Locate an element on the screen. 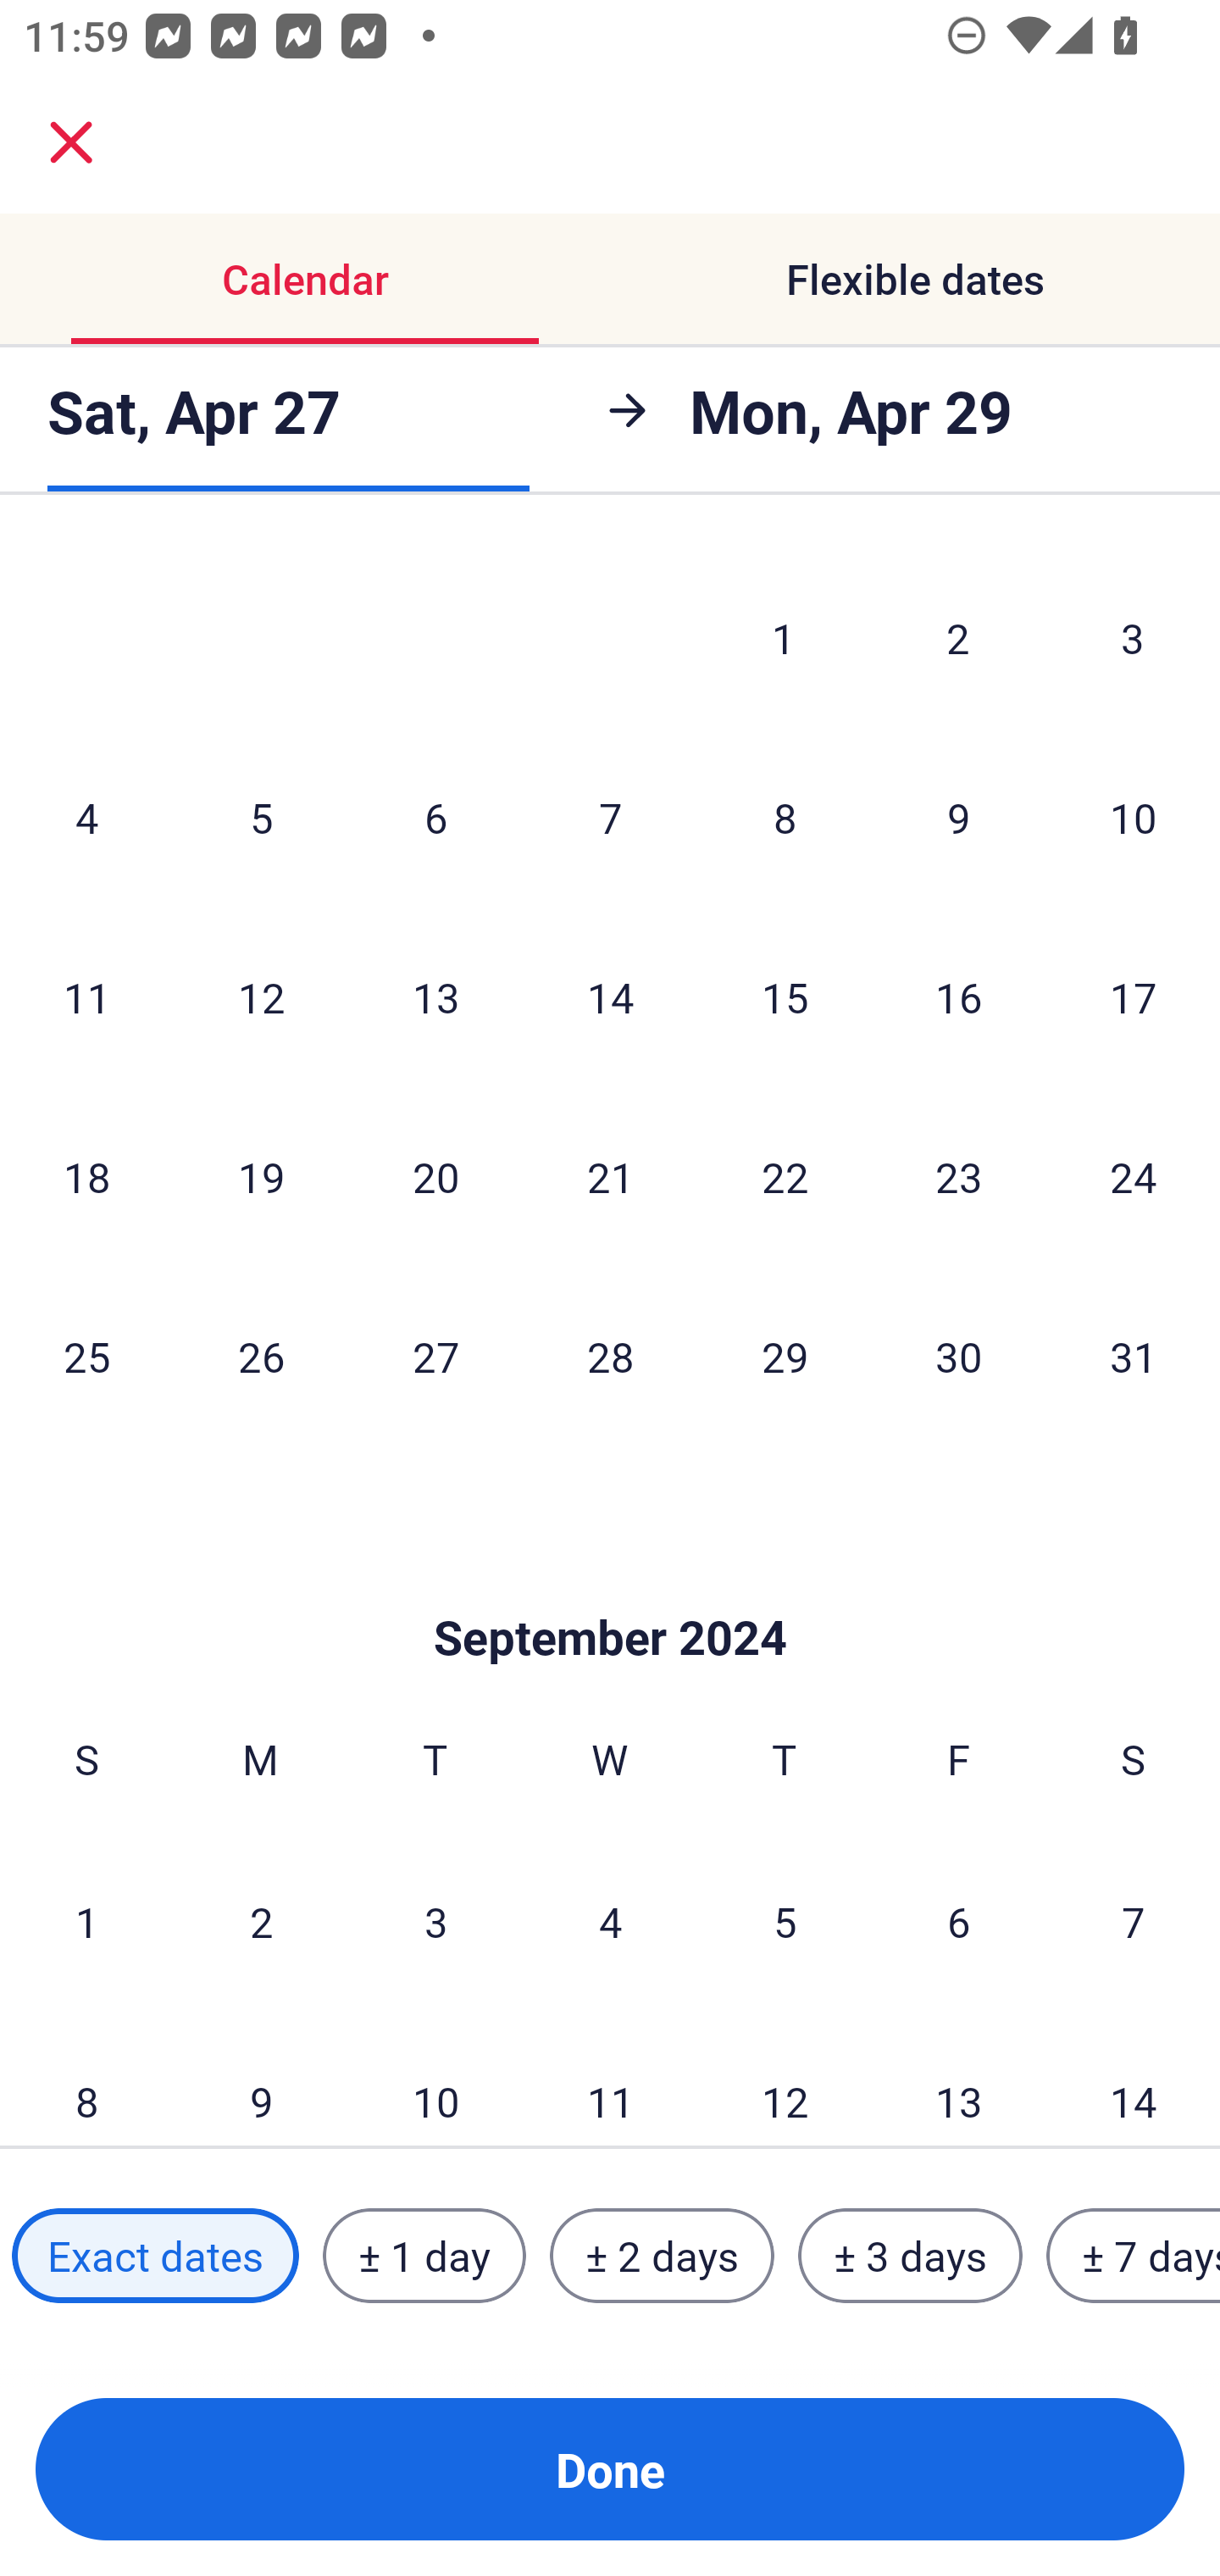  22 Thursday, August 22, 2024 is located at coordinates (785, 1175).